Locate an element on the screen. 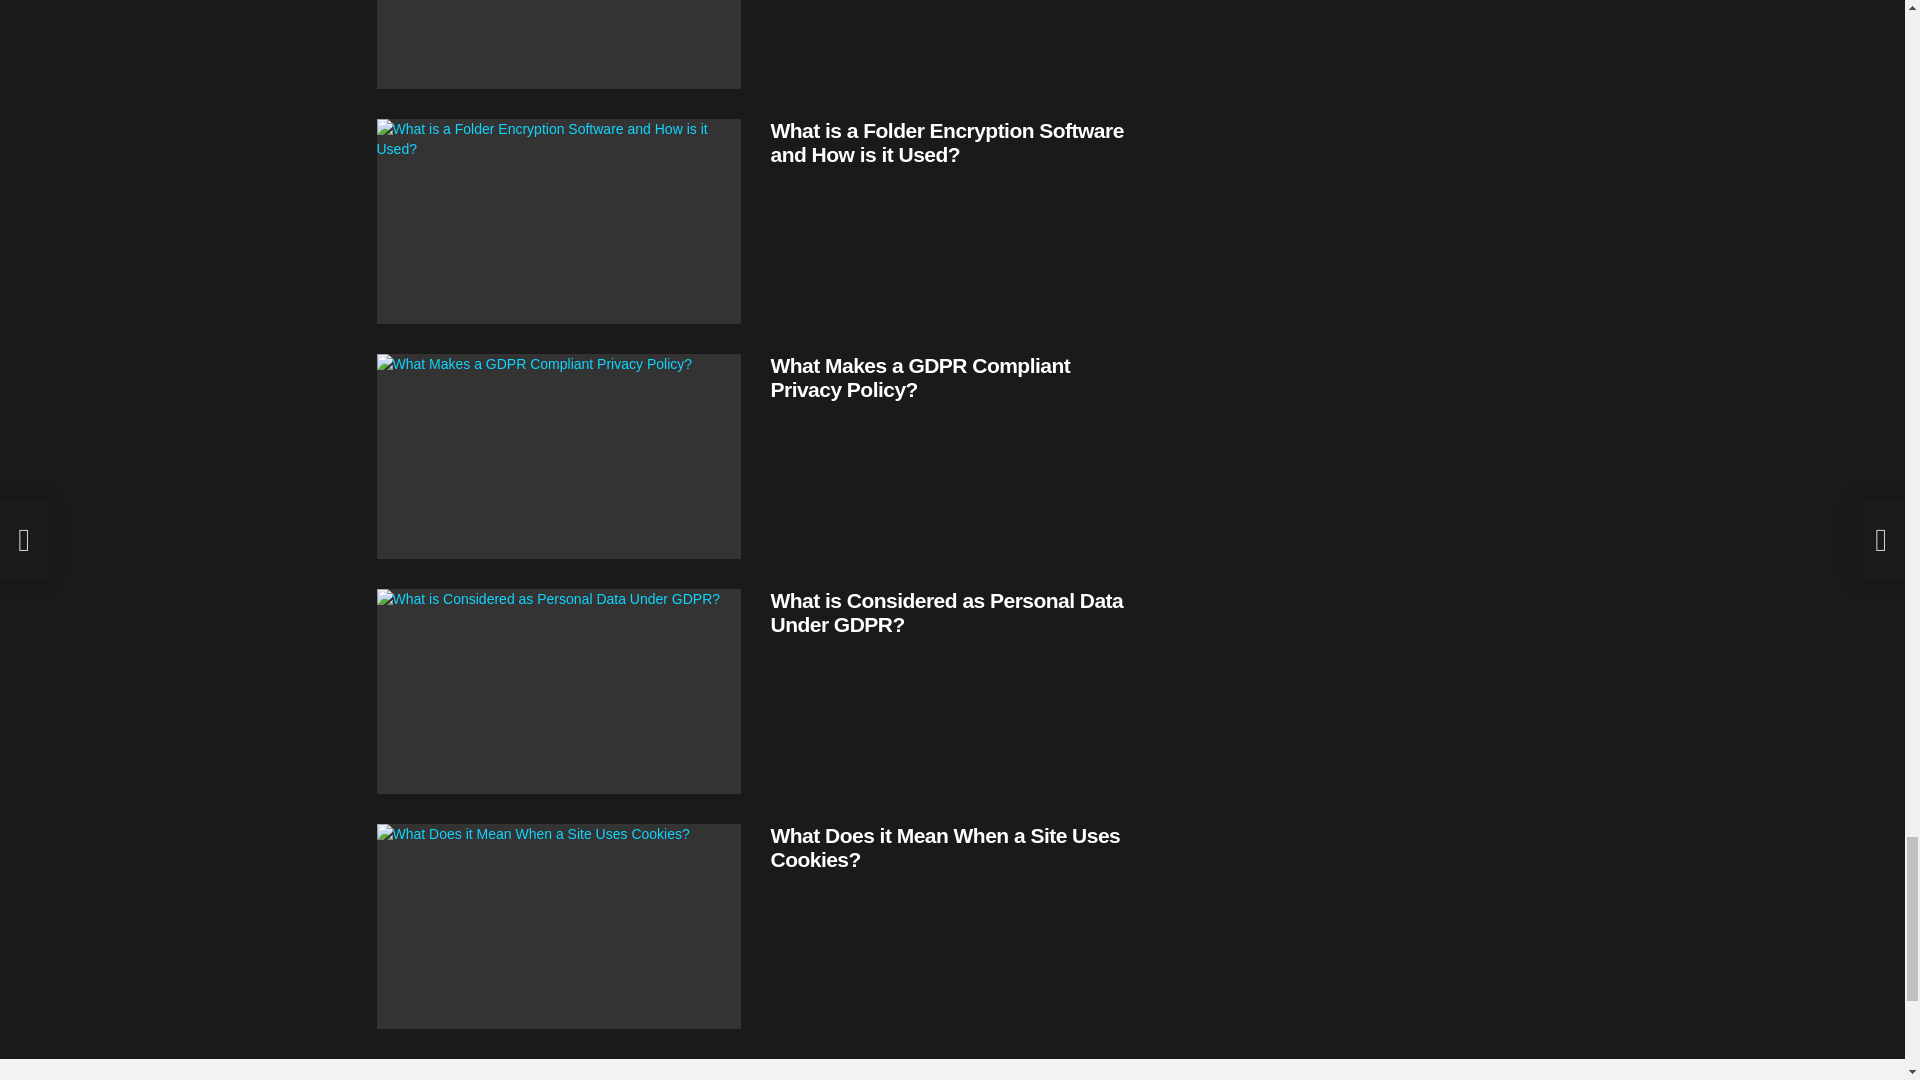  What is Considered as Personal Data Under GDPR? is located at coordinates (558, 690).